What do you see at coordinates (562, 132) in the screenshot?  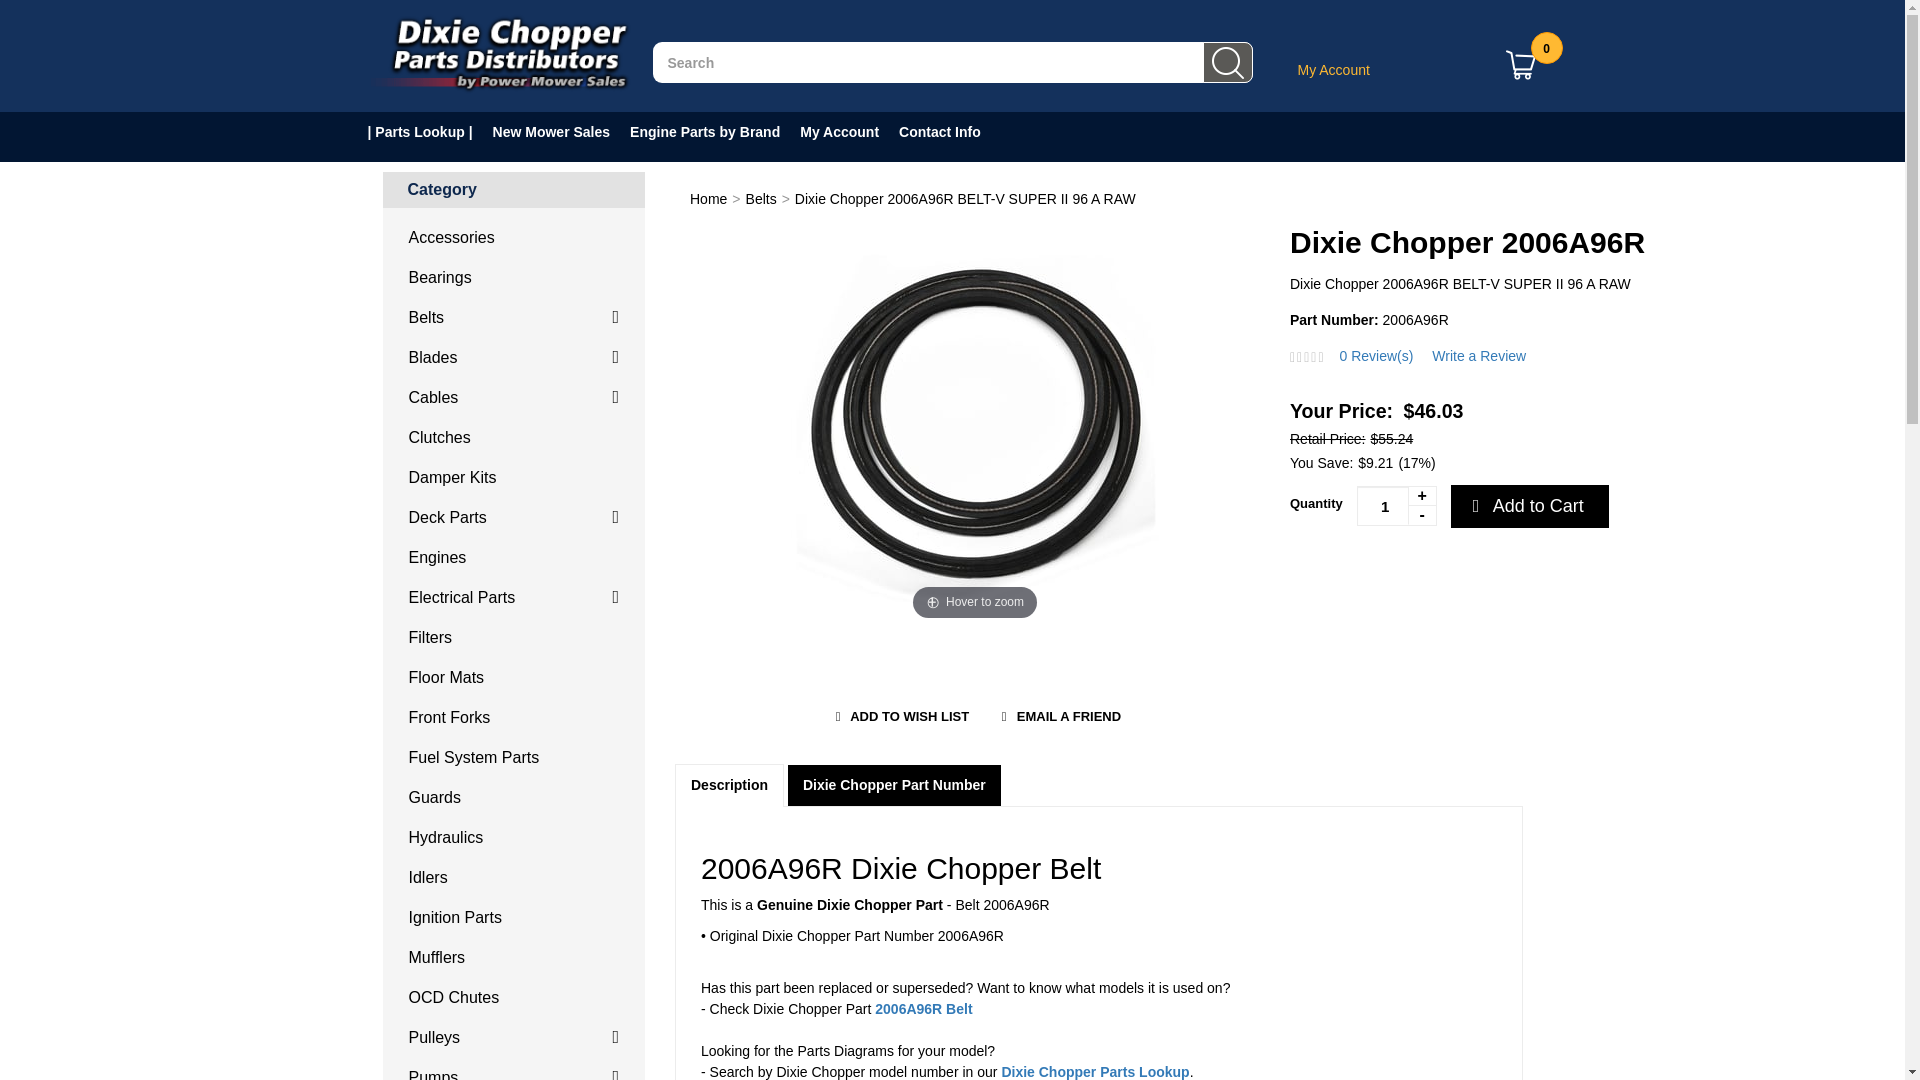 I see `New Mower Sales` at bounding box center [562, 132].